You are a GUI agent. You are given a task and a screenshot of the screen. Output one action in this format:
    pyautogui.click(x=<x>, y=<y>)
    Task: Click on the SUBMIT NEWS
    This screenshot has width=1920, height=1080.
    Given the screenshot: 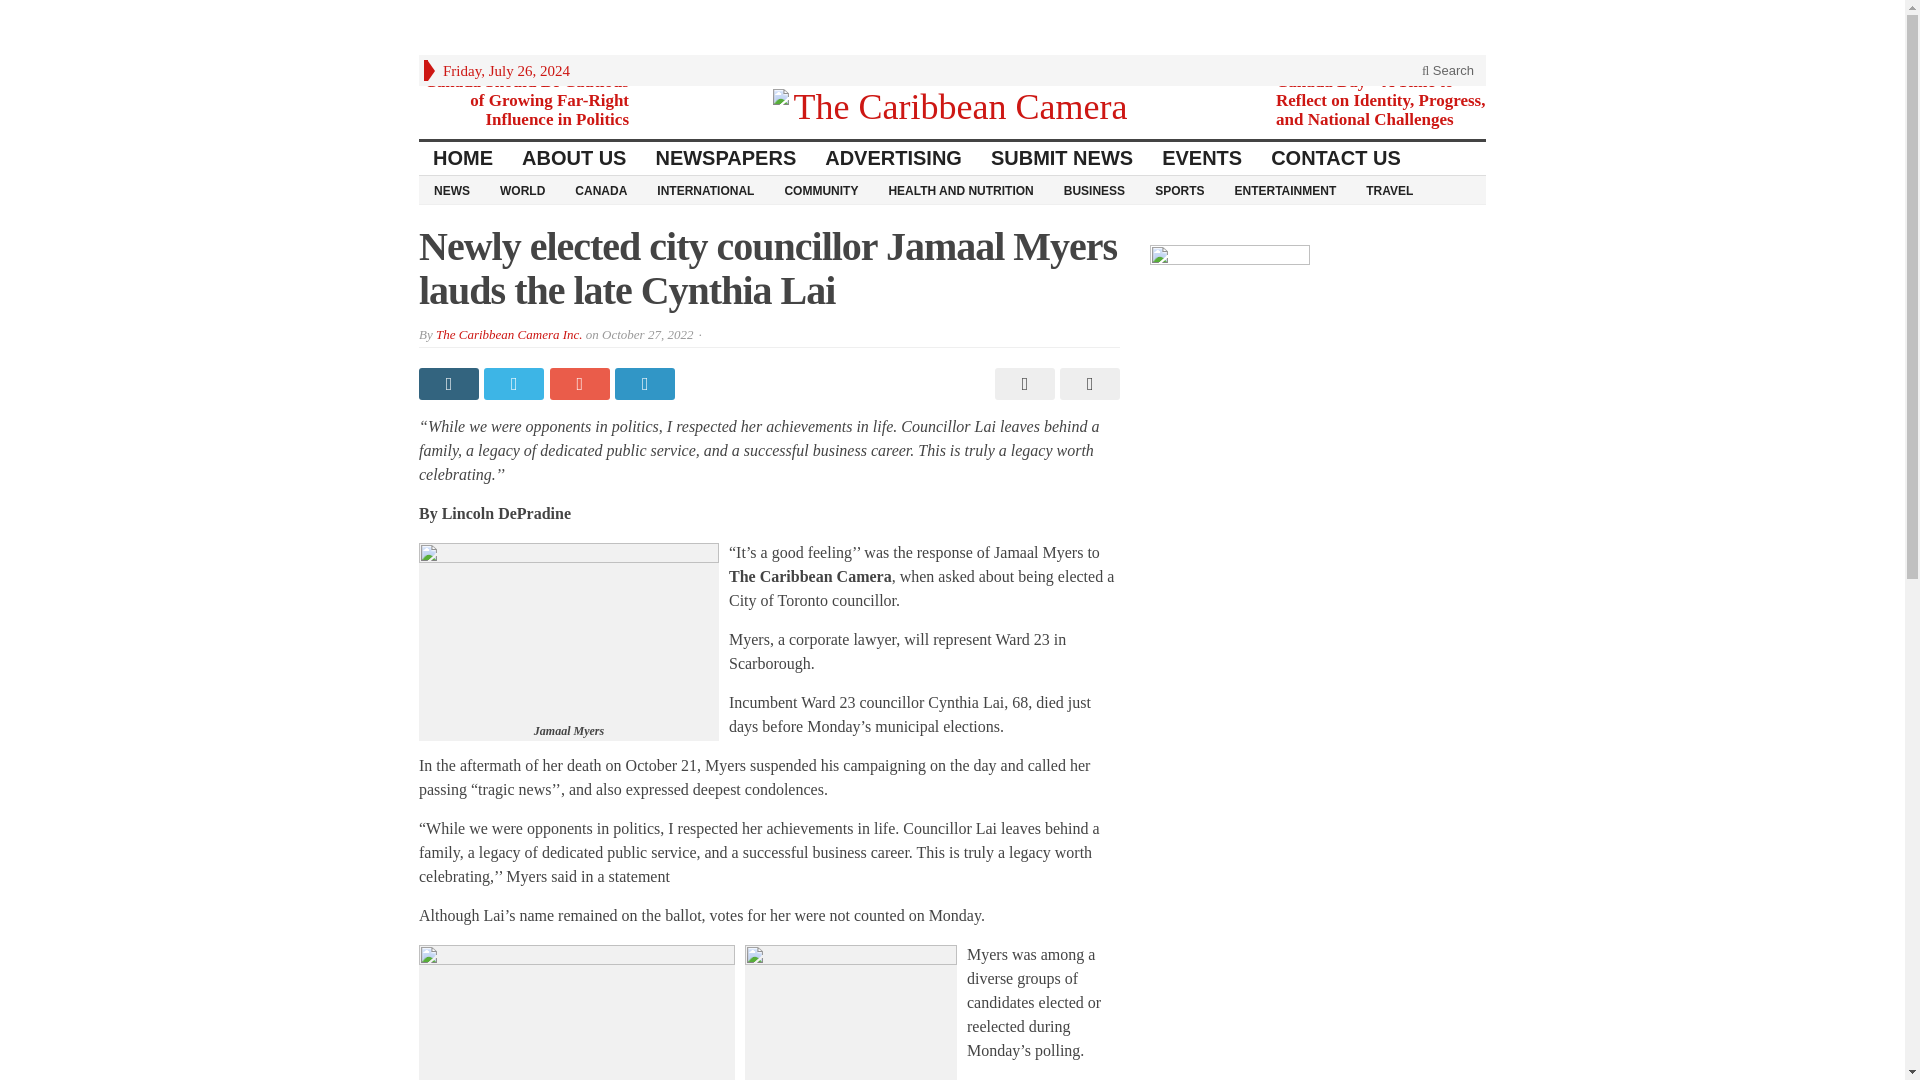 What is the action you would take?
    pyautogui.click(x=1062, y=158)
    